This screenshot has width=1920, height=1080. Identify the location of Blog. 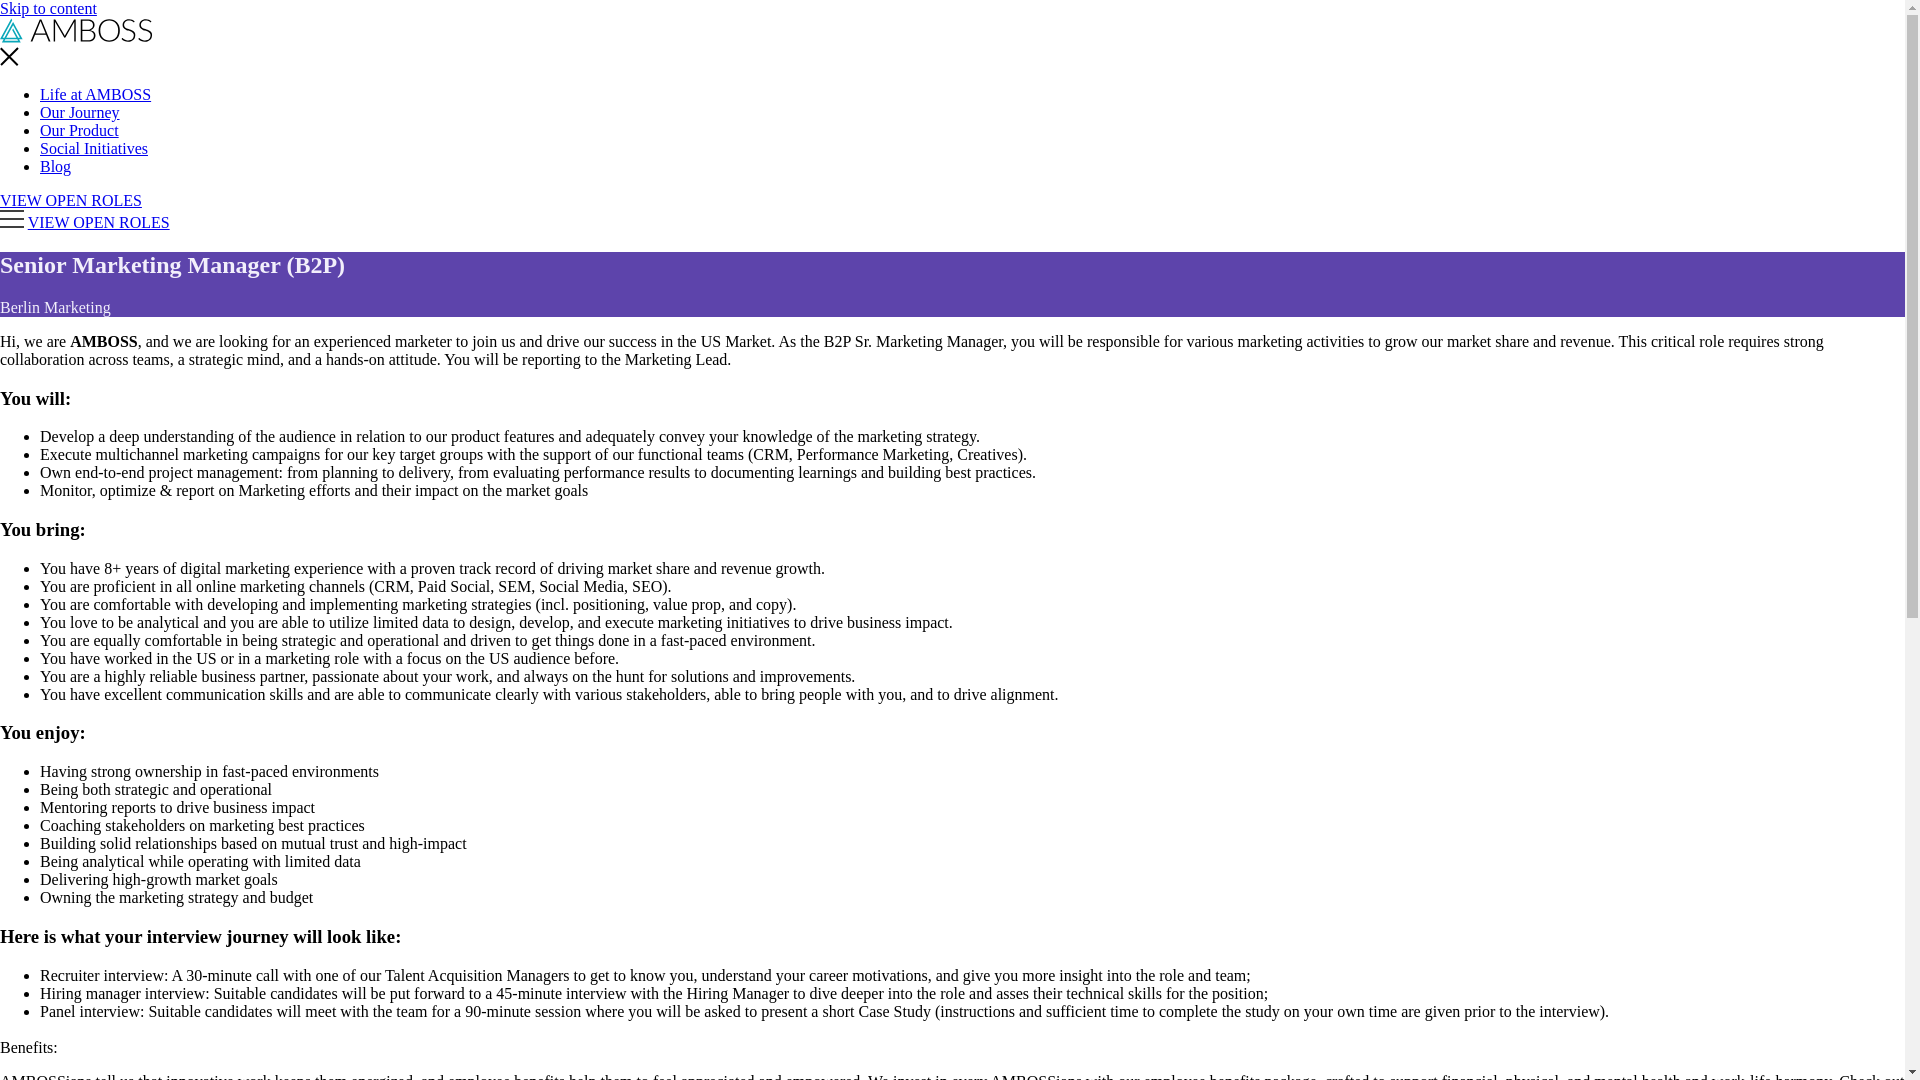
(56, 166).